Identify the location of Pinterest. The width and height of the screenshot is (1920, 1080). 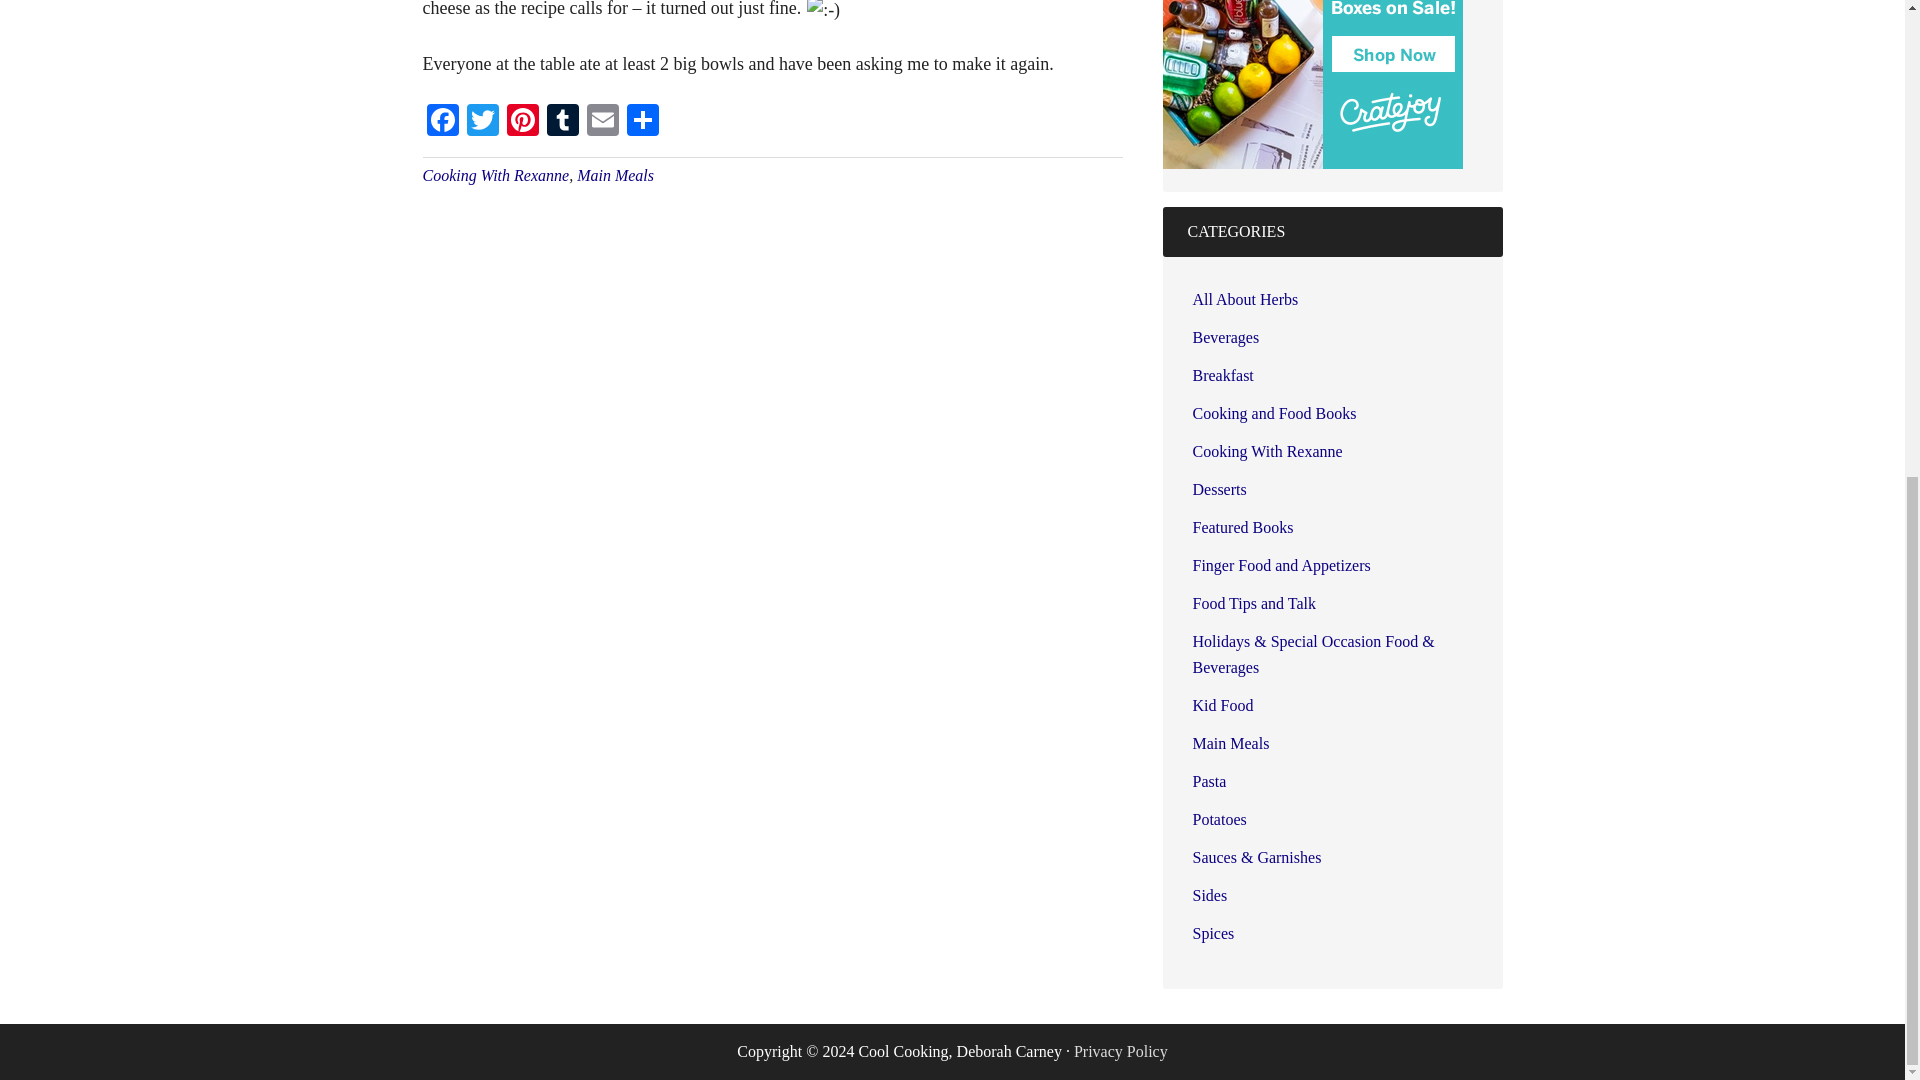
(521, 122).